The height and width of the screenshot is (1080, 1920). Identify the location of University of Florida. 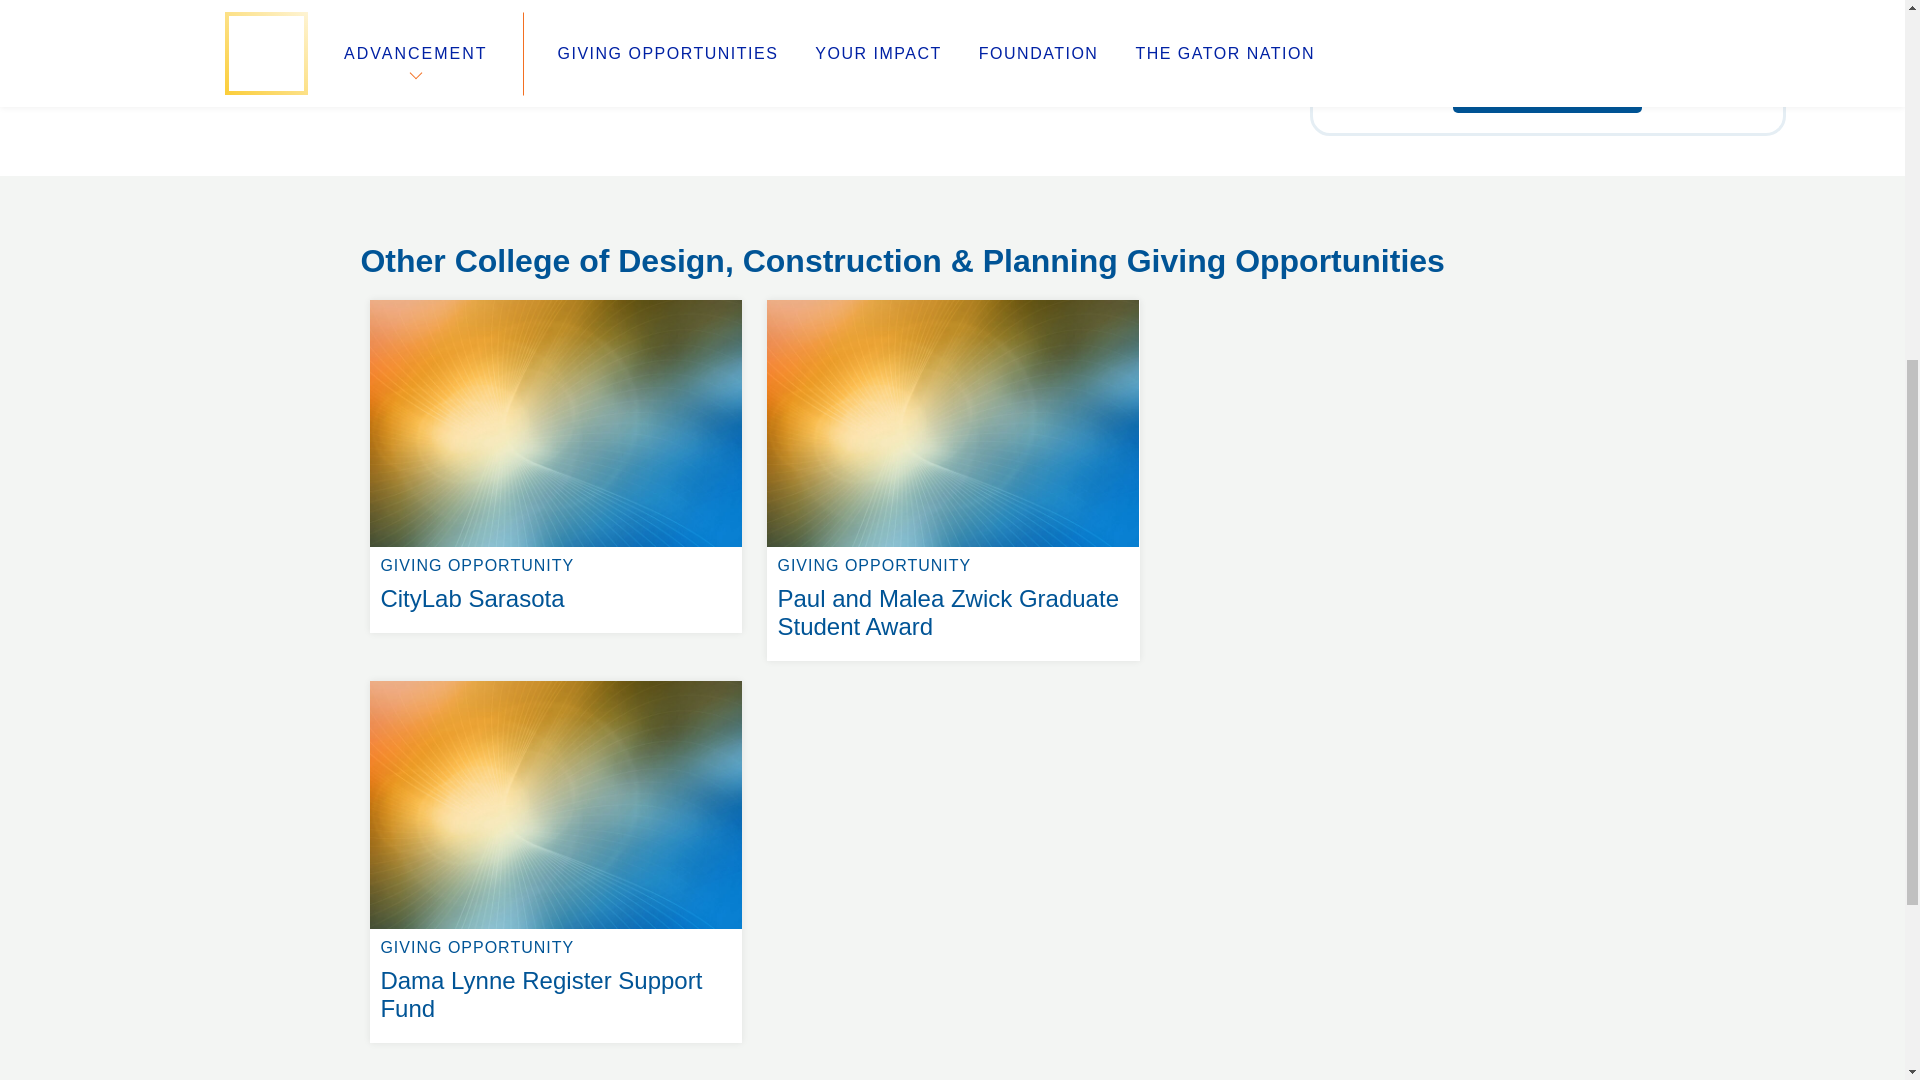
(1108, 196).